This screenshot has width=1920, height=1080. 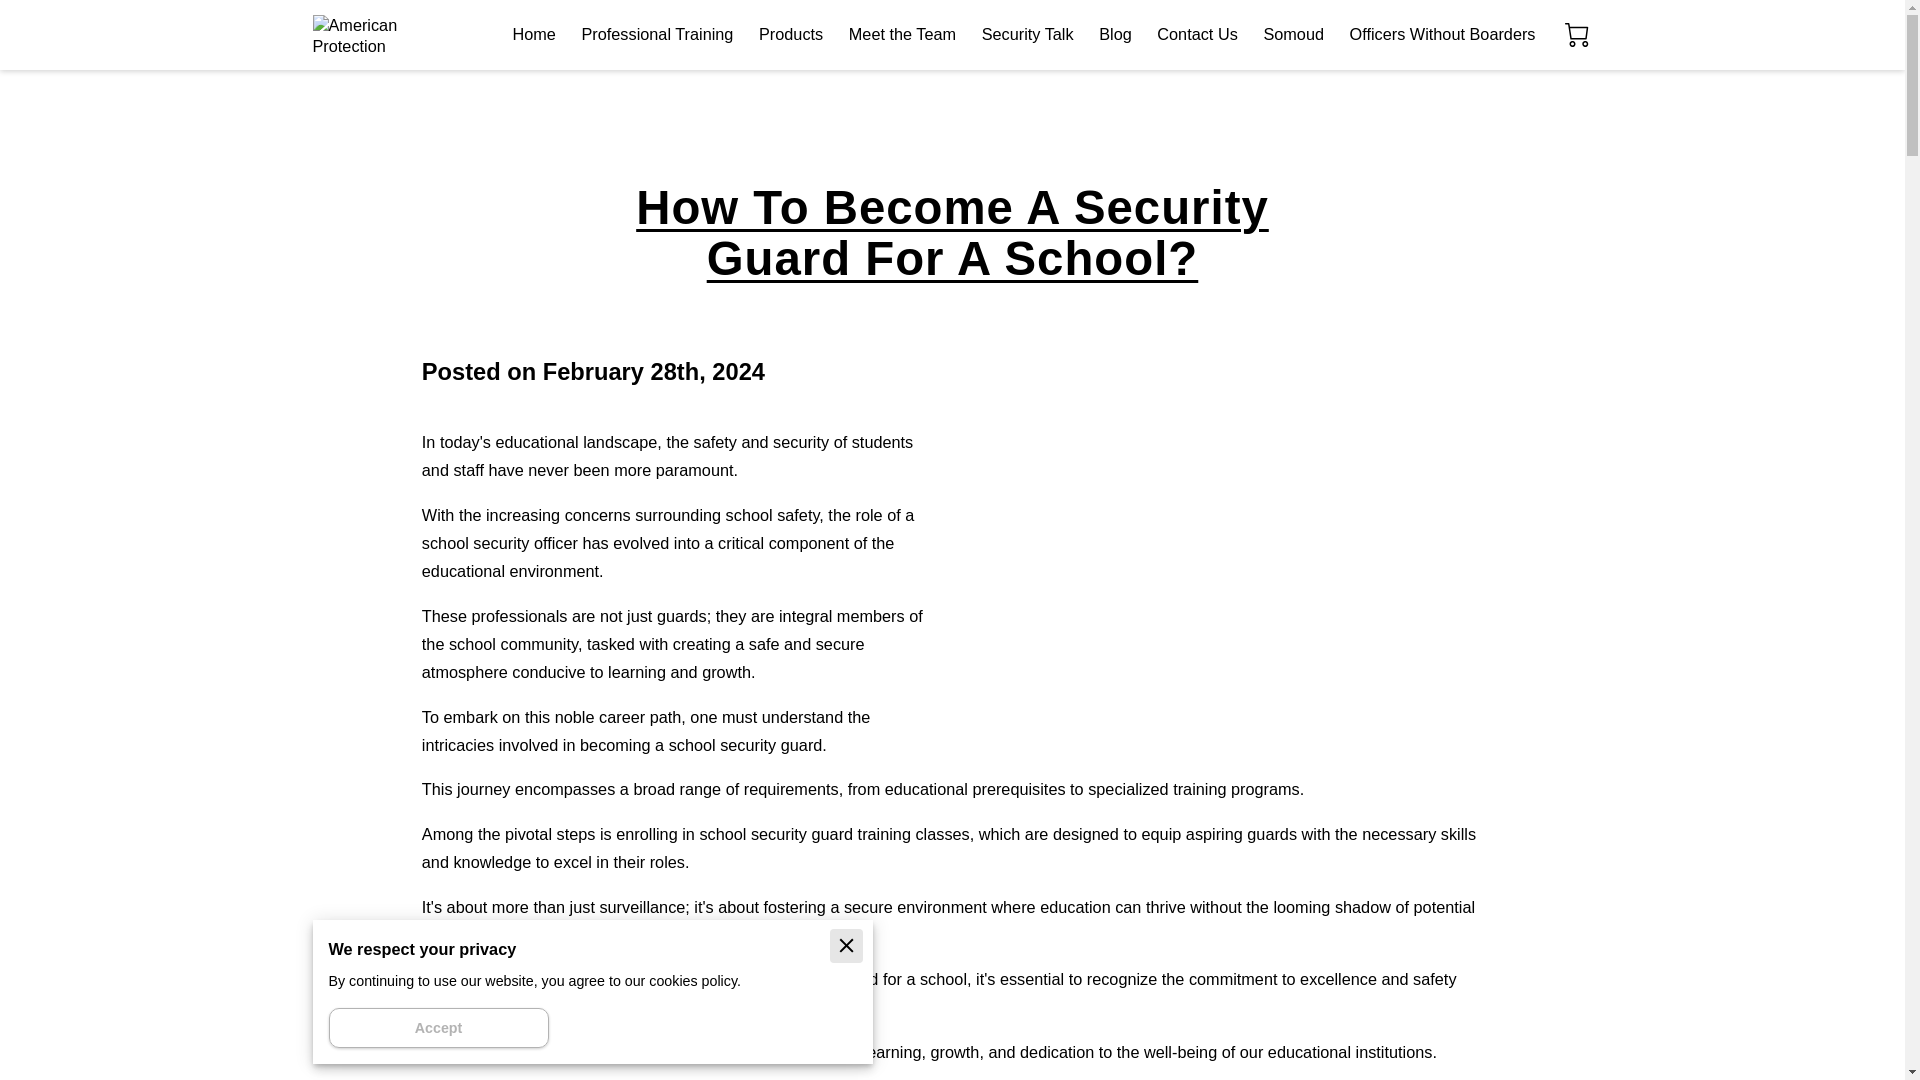 I want to click on 0, so click(x=1576, y=34).